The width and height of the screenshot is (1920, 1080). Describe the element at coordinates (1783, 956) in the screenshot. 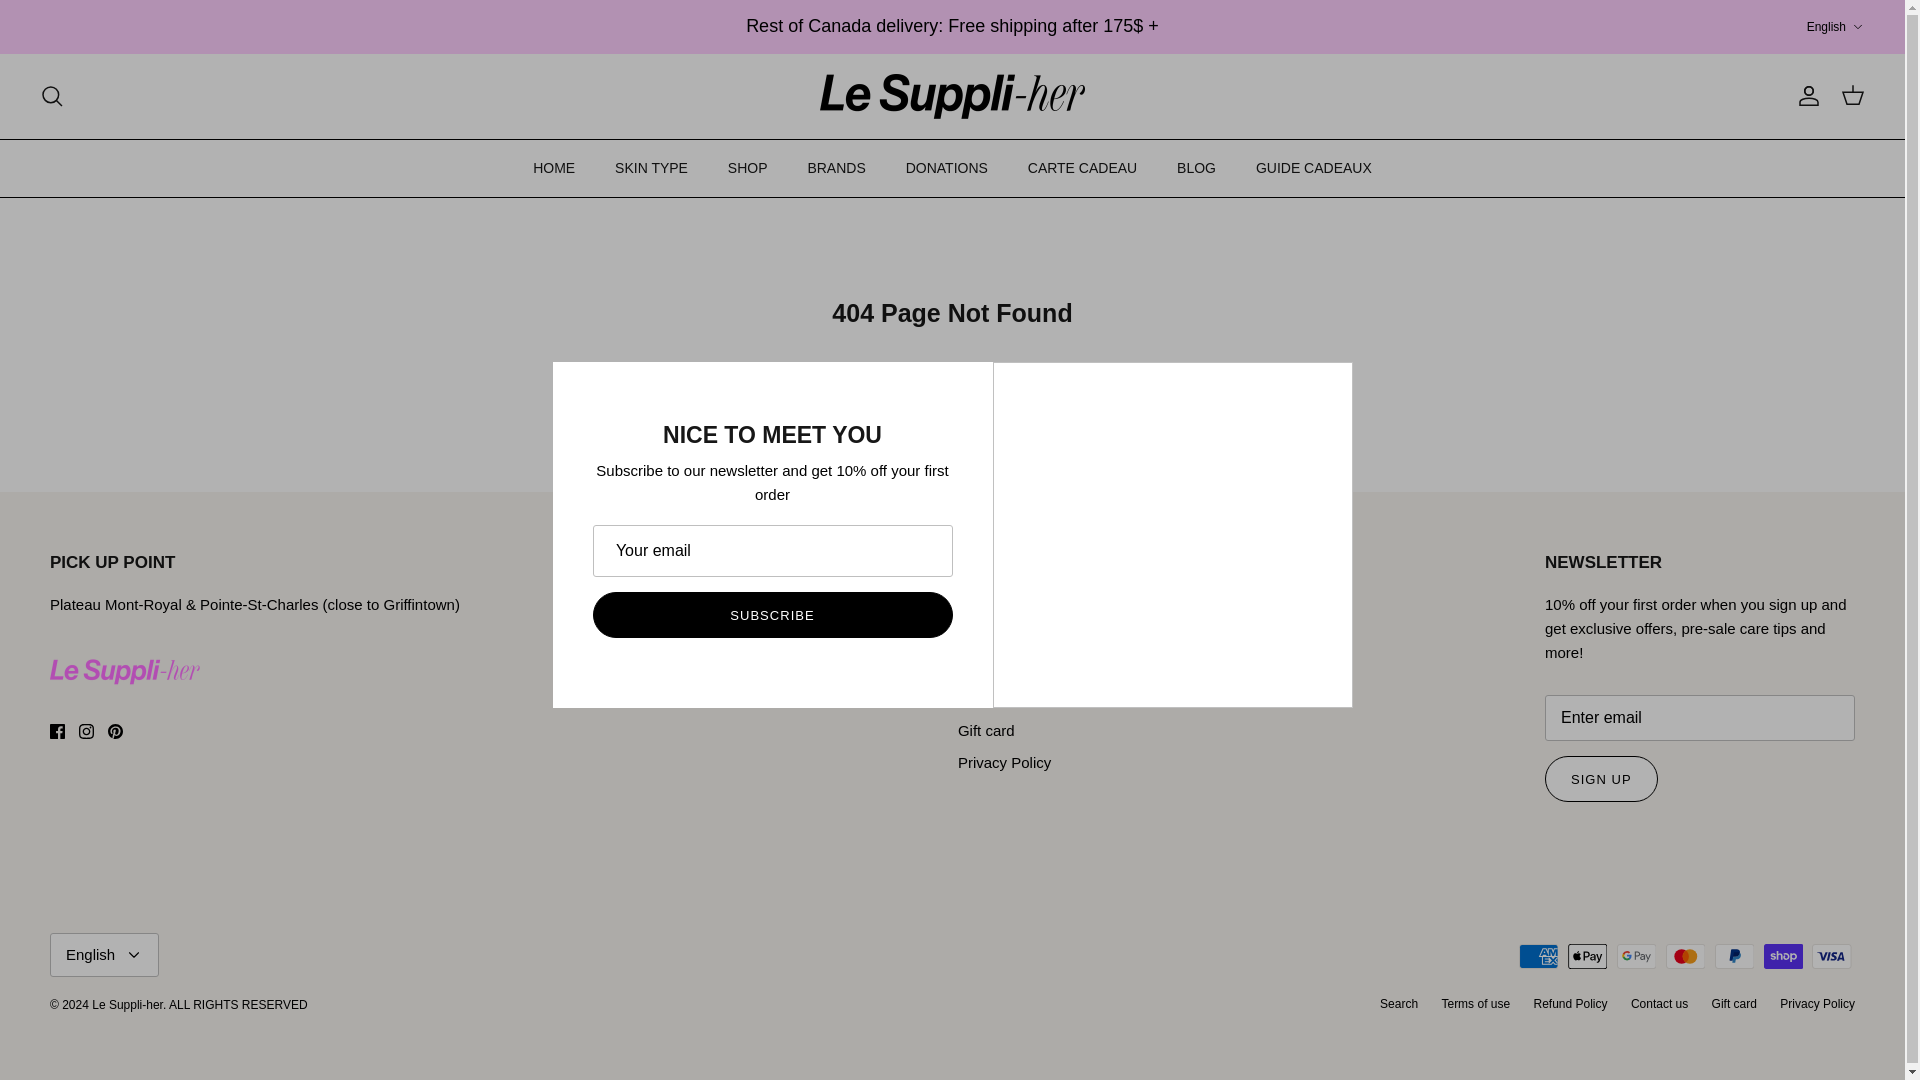

I see `Down` at that location.